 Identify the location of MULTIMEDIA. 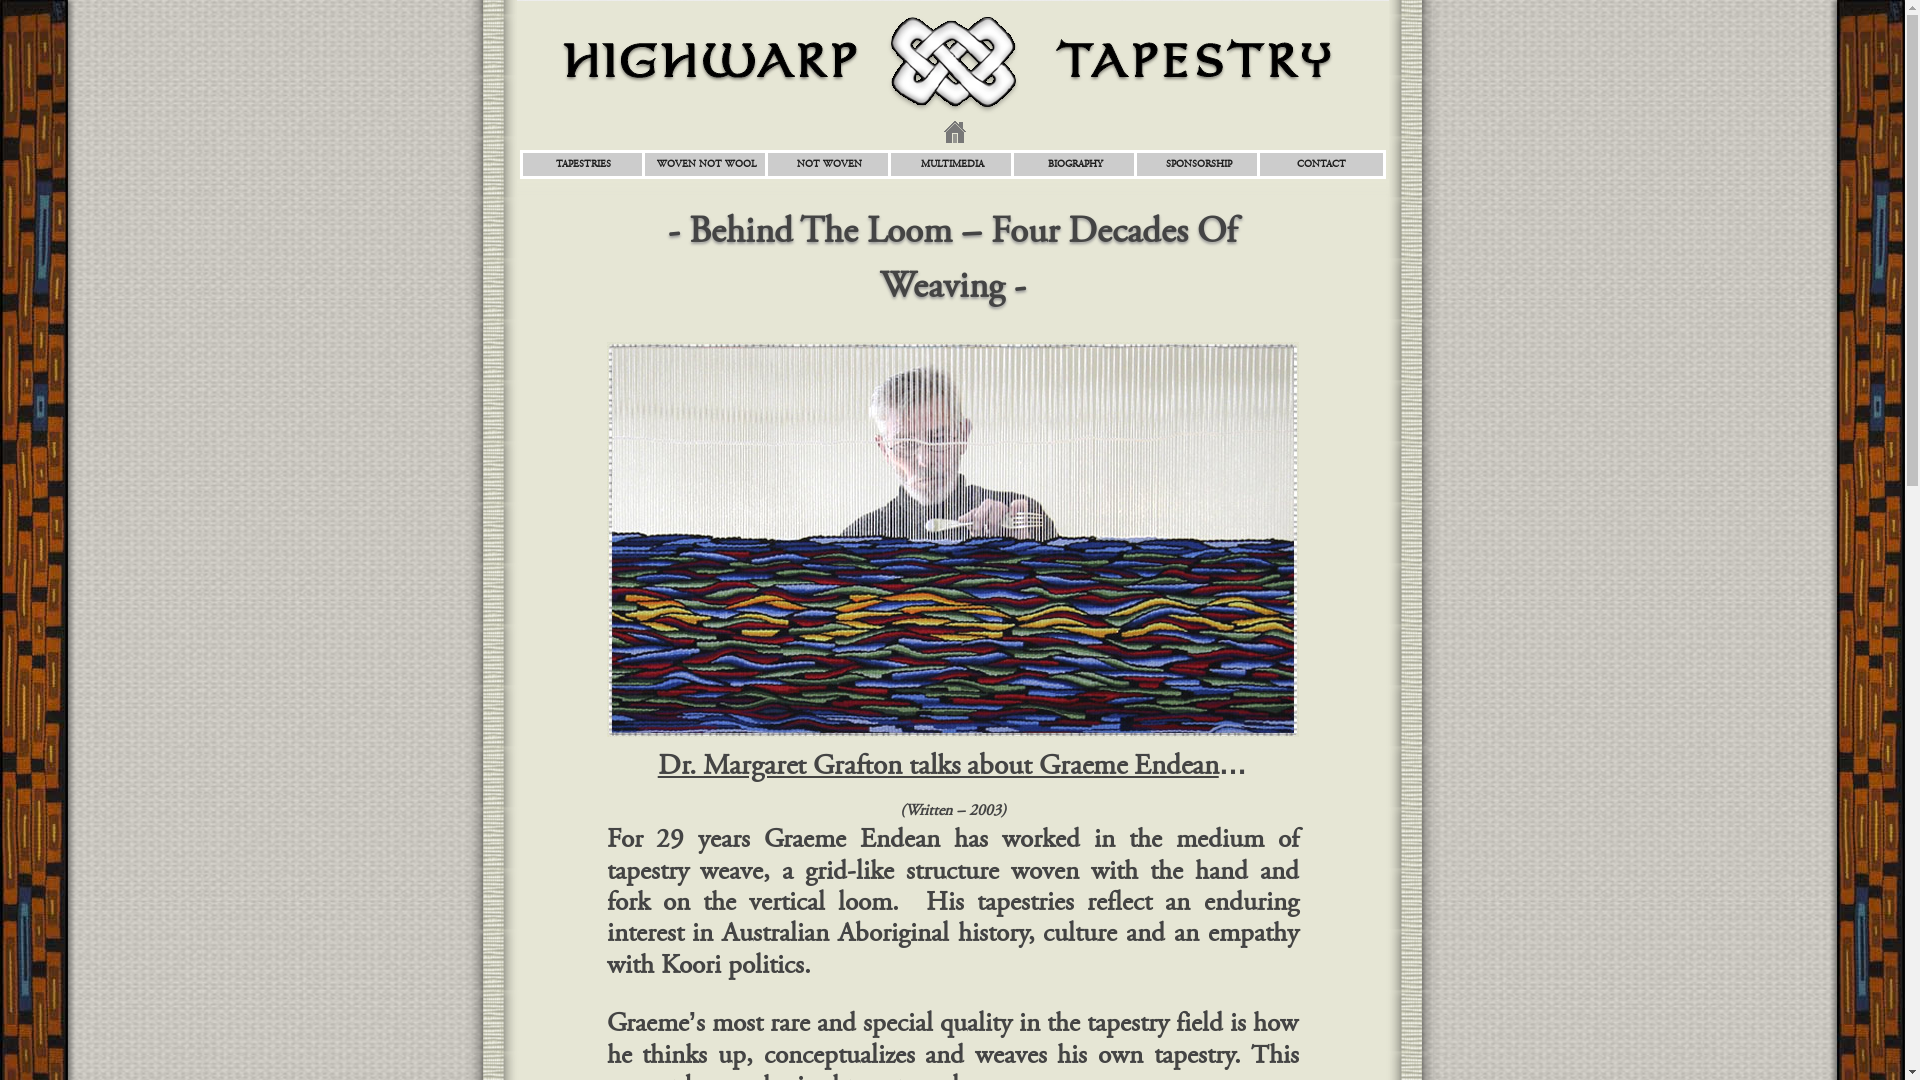
(952, 164).